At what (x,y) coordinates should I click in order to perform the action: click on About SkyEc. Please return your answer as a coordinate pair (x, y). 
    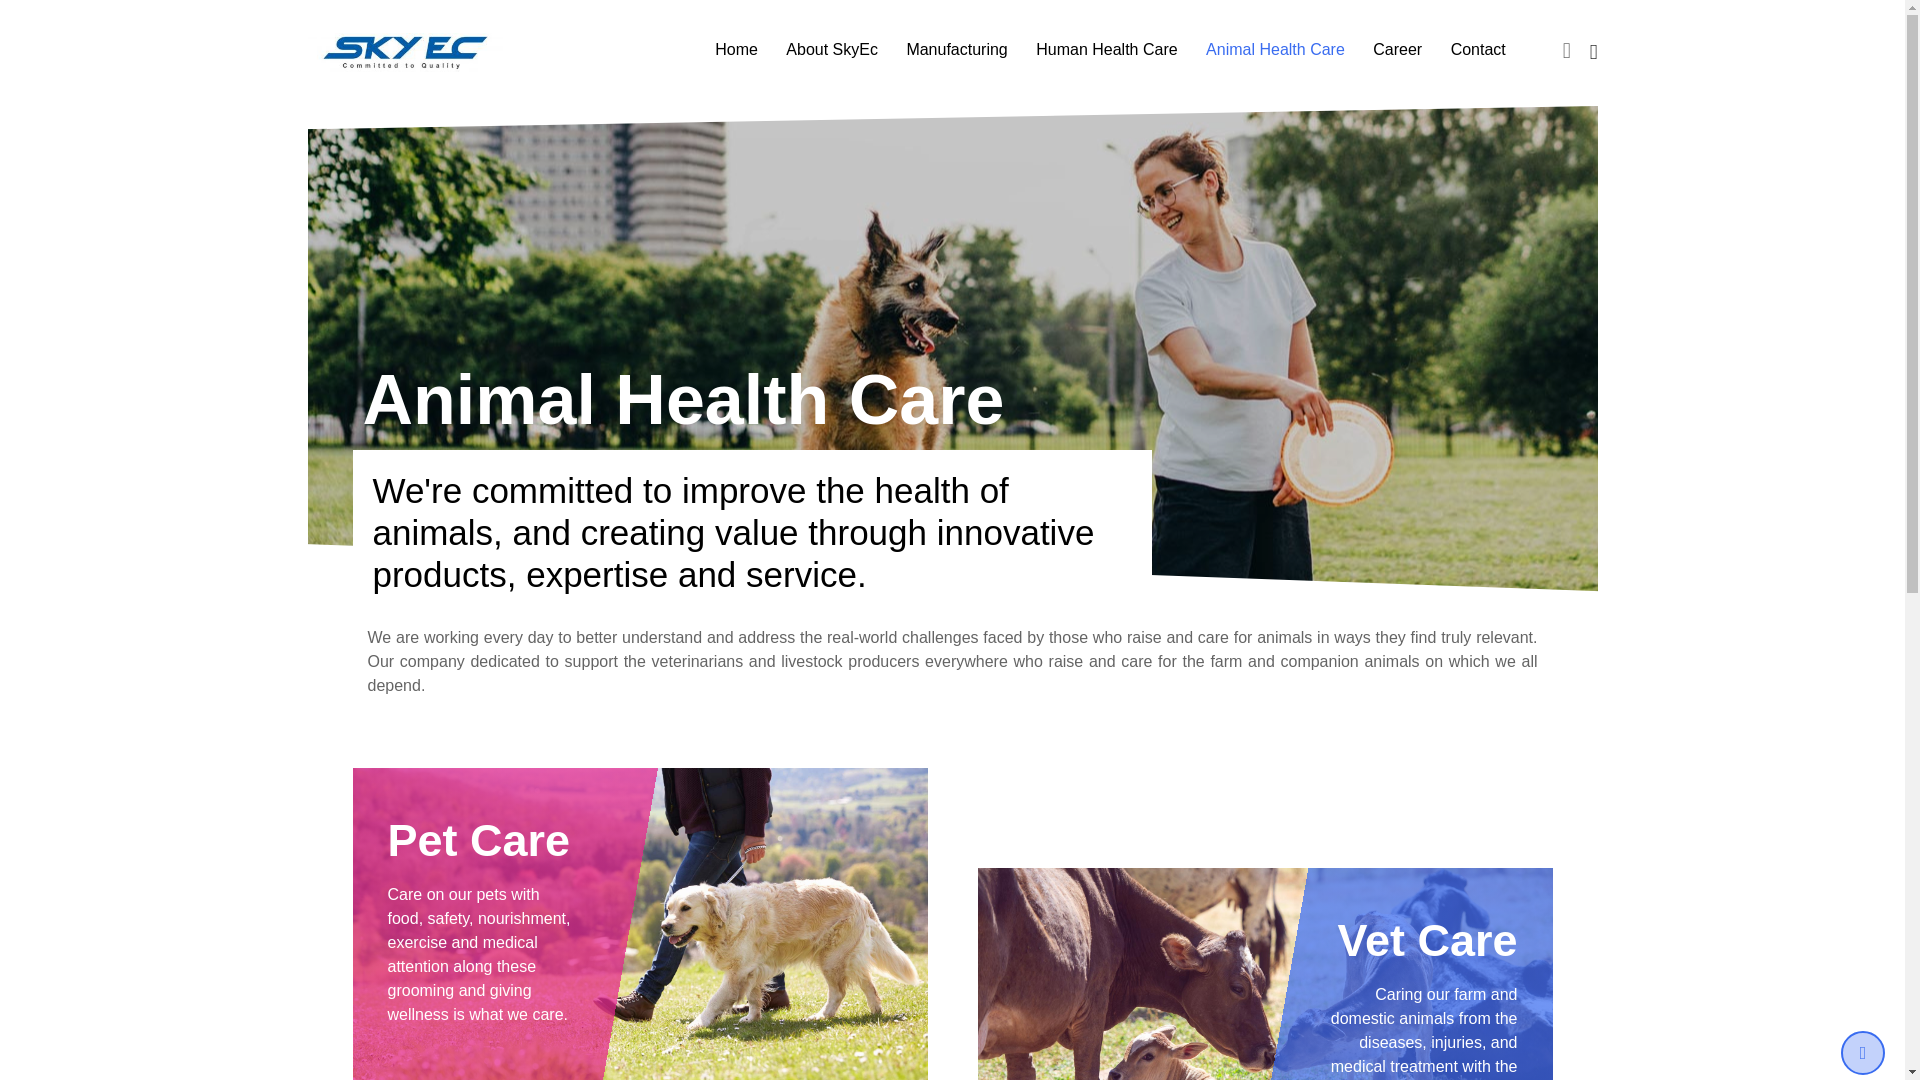
    Looking at the image, I should click on (832, 50).